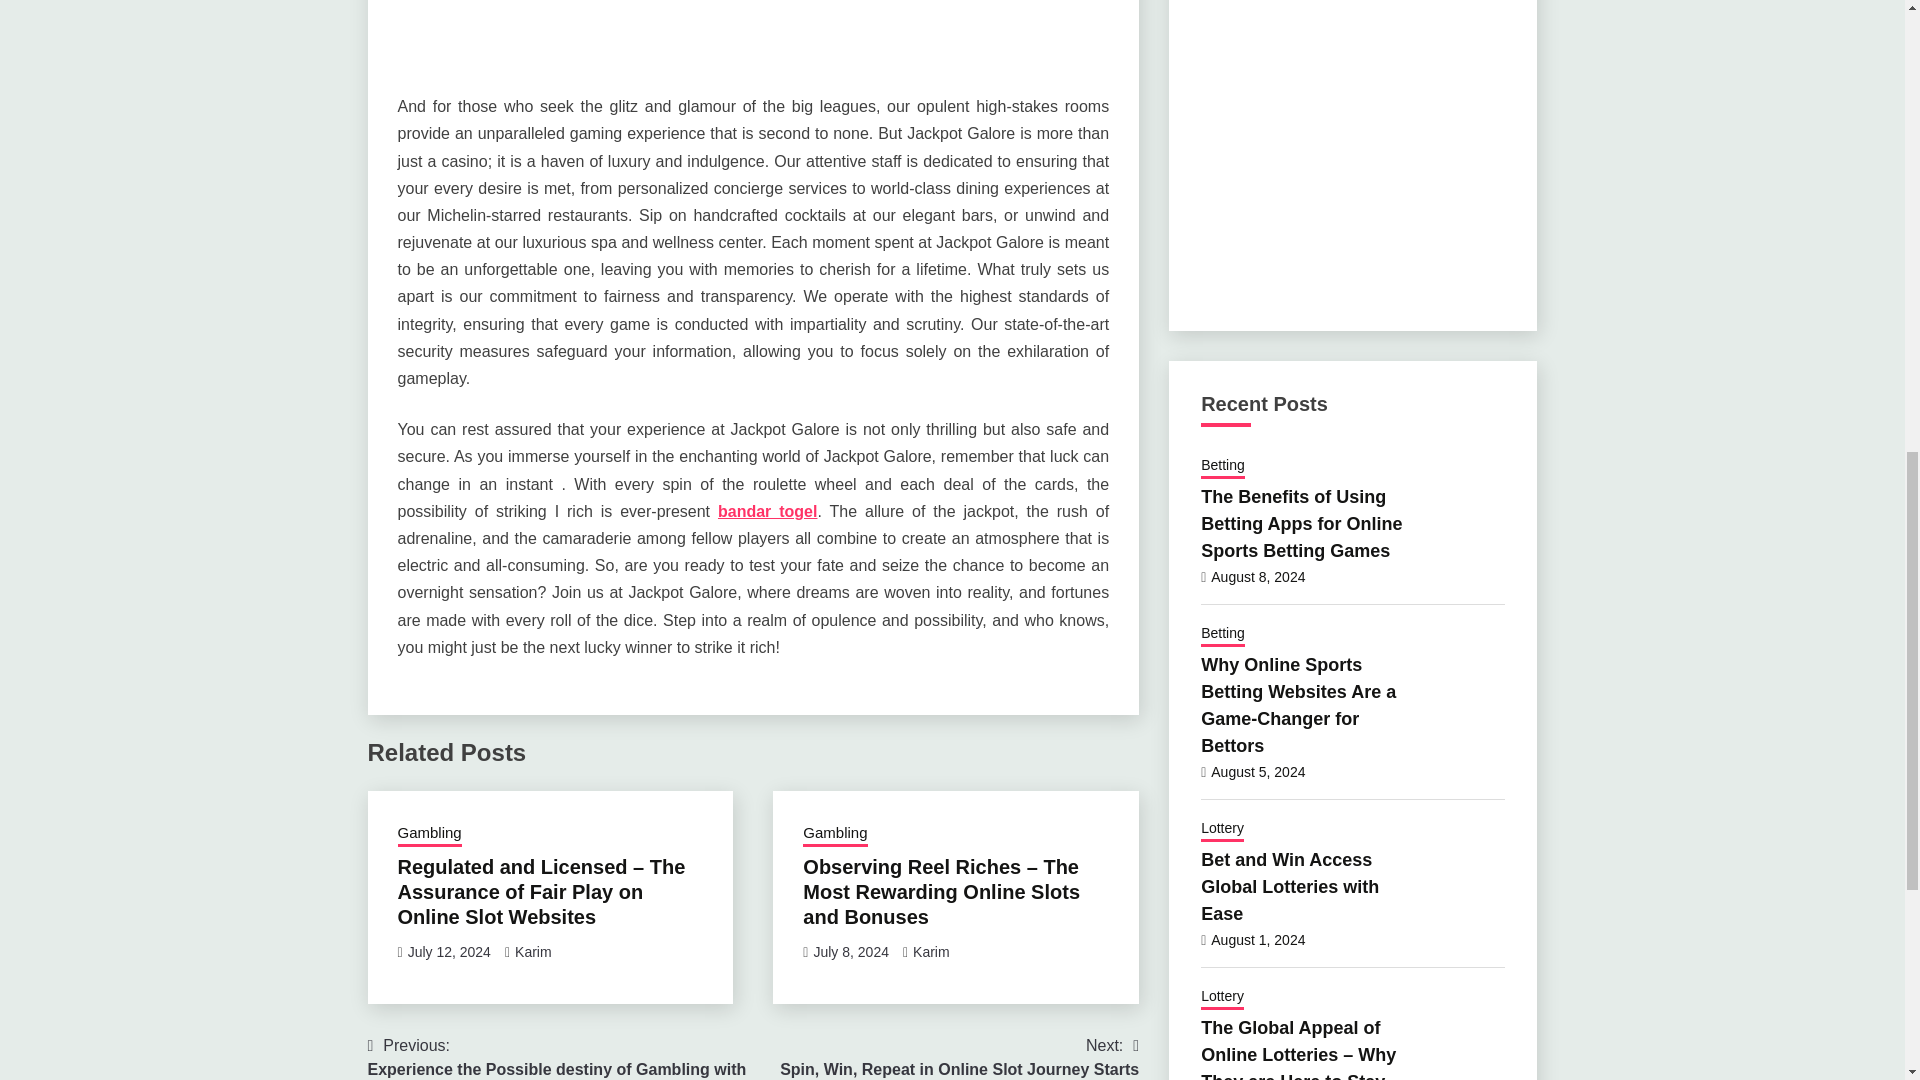 This screenshot has height=1080, width=1920. What do you see at coordinates (449, 952) in the screenshot?
I see `bandar togel` at bounding box center [449, 952].